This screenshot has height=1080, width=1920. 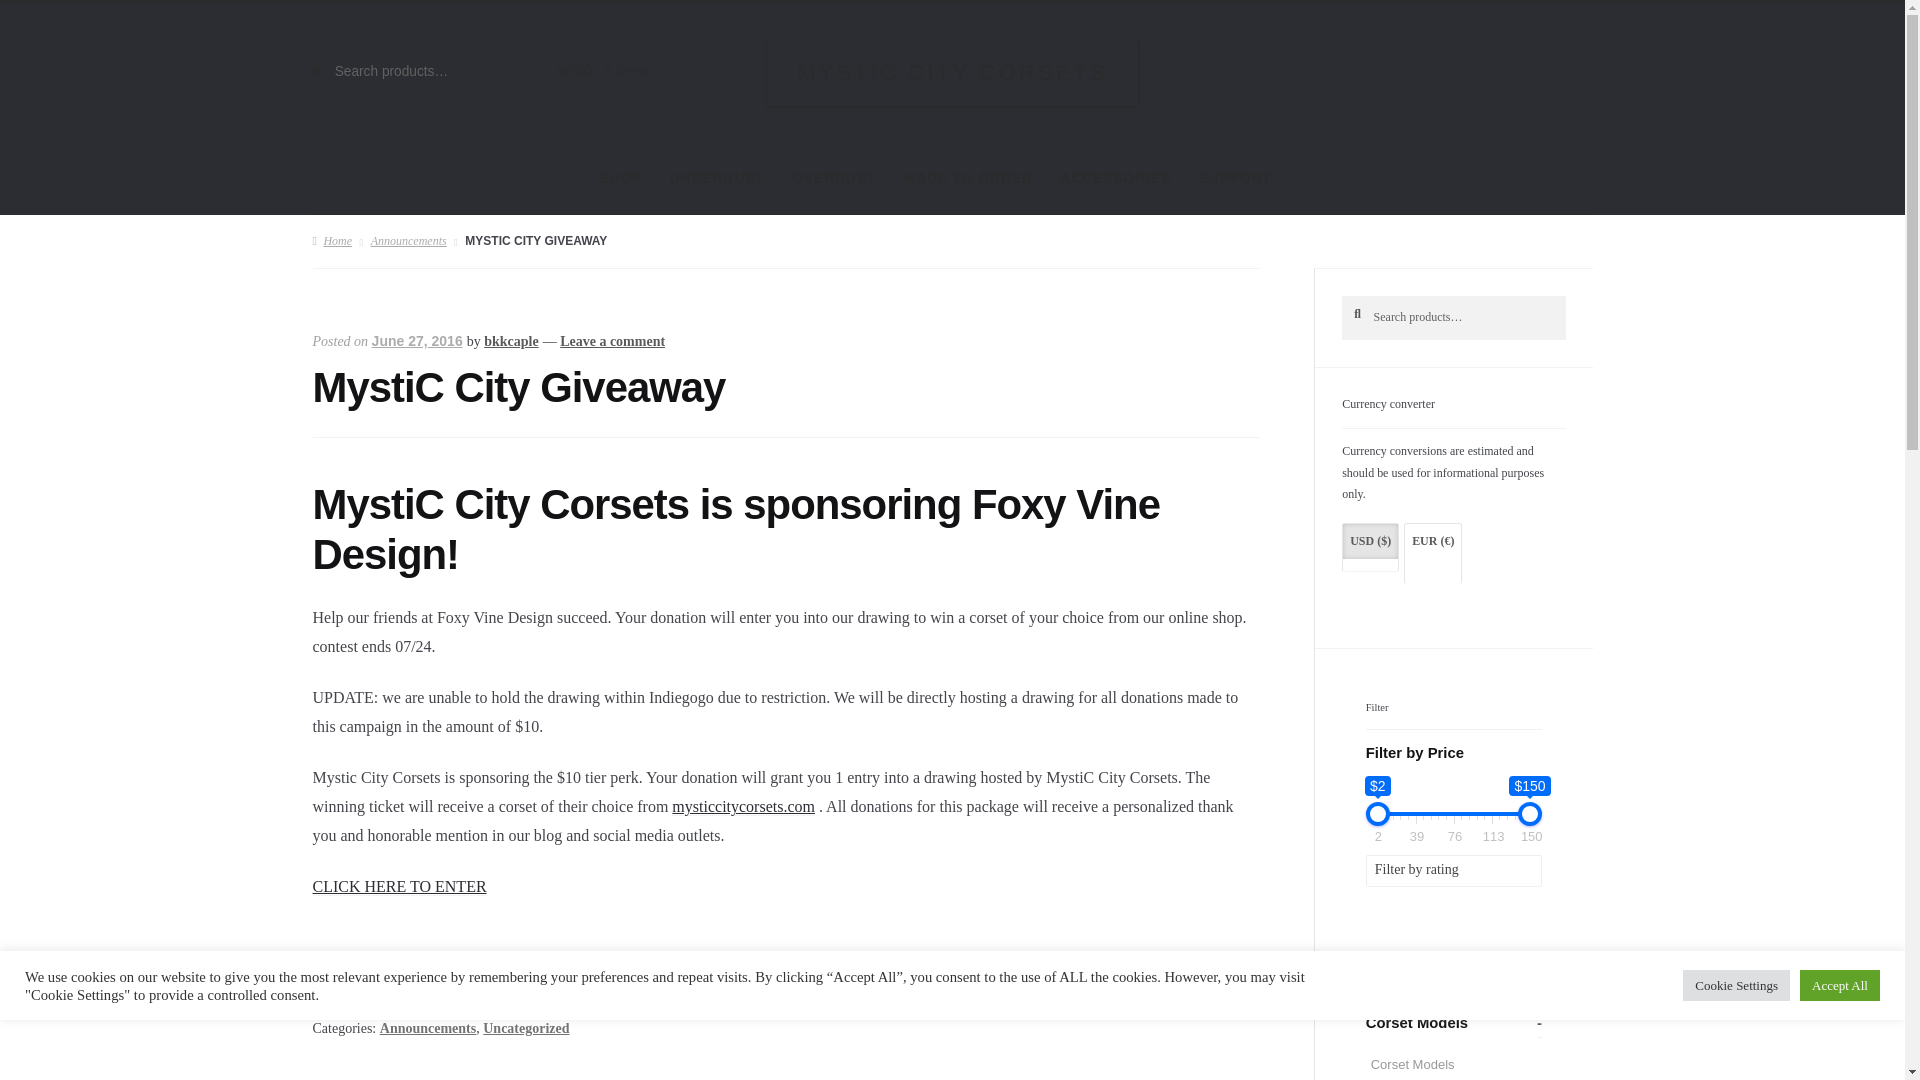 I want to click on OVERBUST, so click(x=834, y=178).